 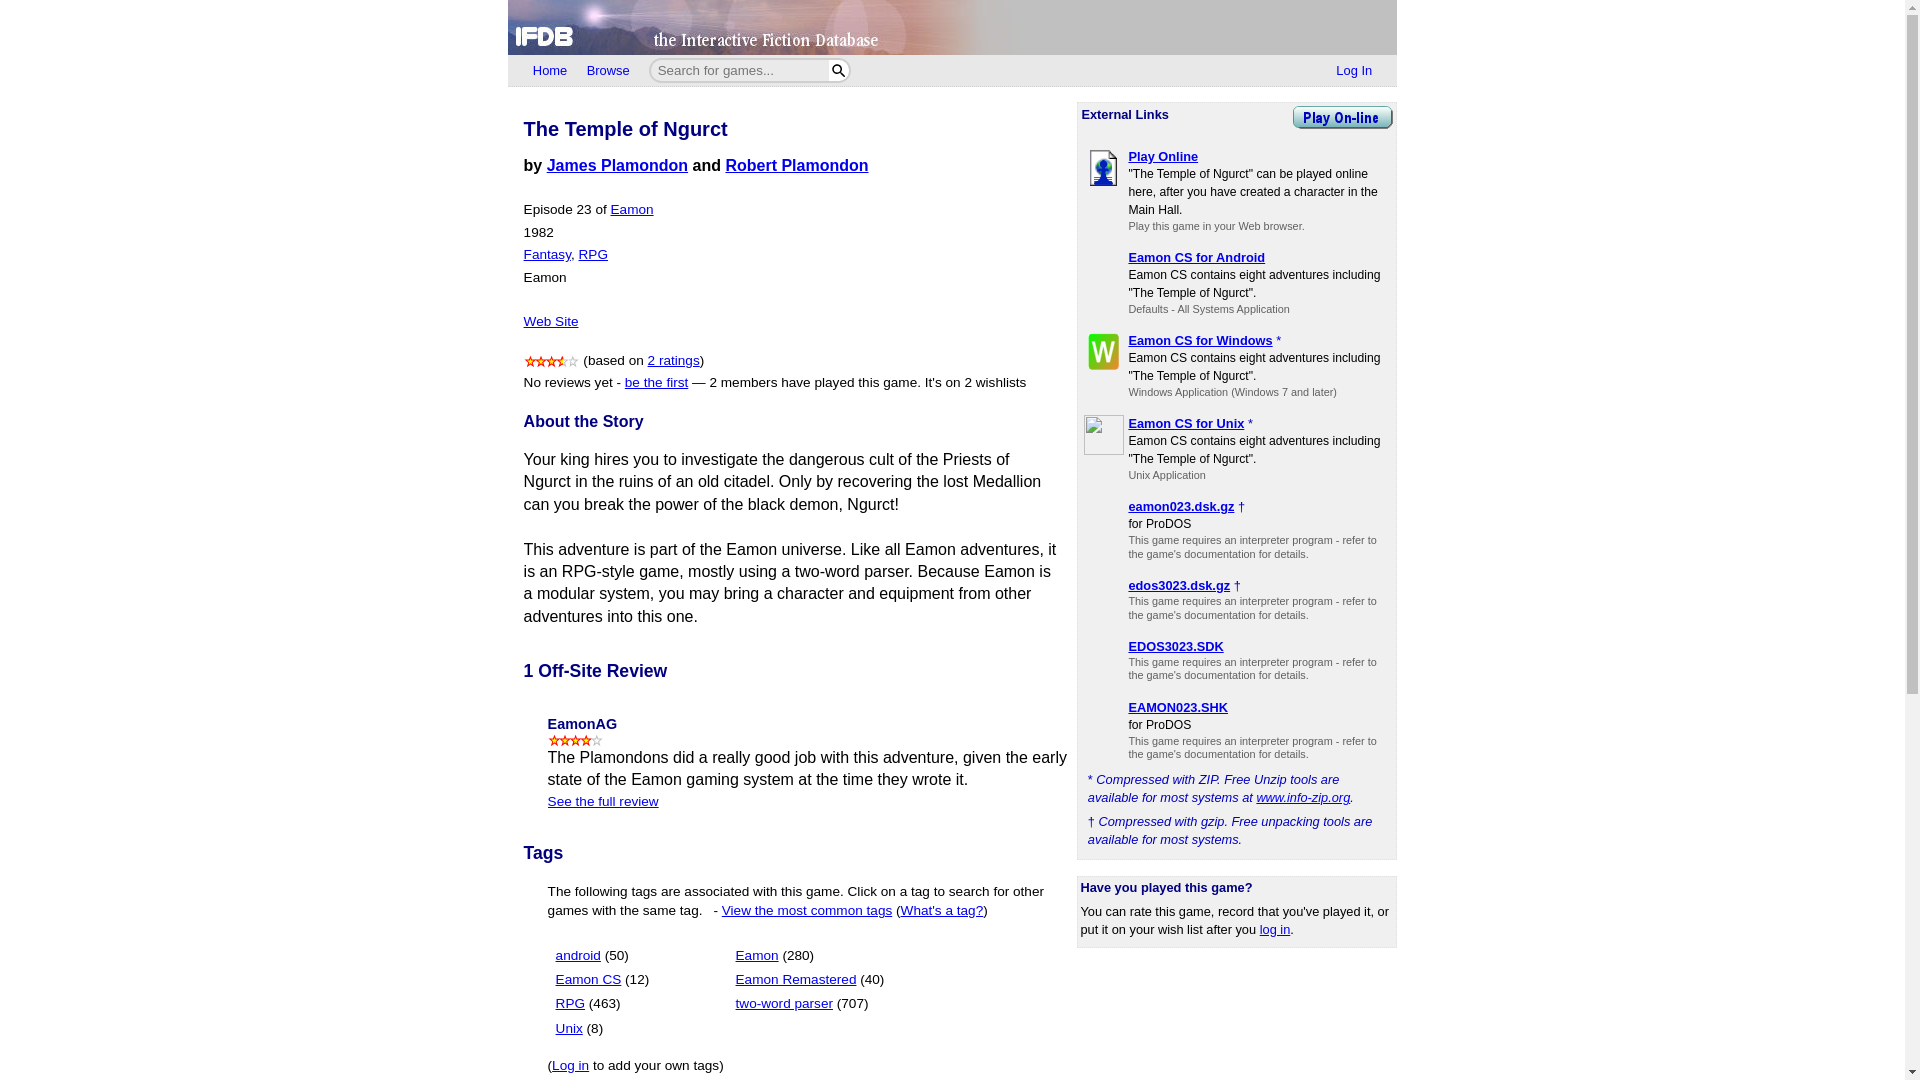 What do you see at coordinates (589, 980) in the screenshot?
I see `Eamon CS` at bounding box center [589, 980].